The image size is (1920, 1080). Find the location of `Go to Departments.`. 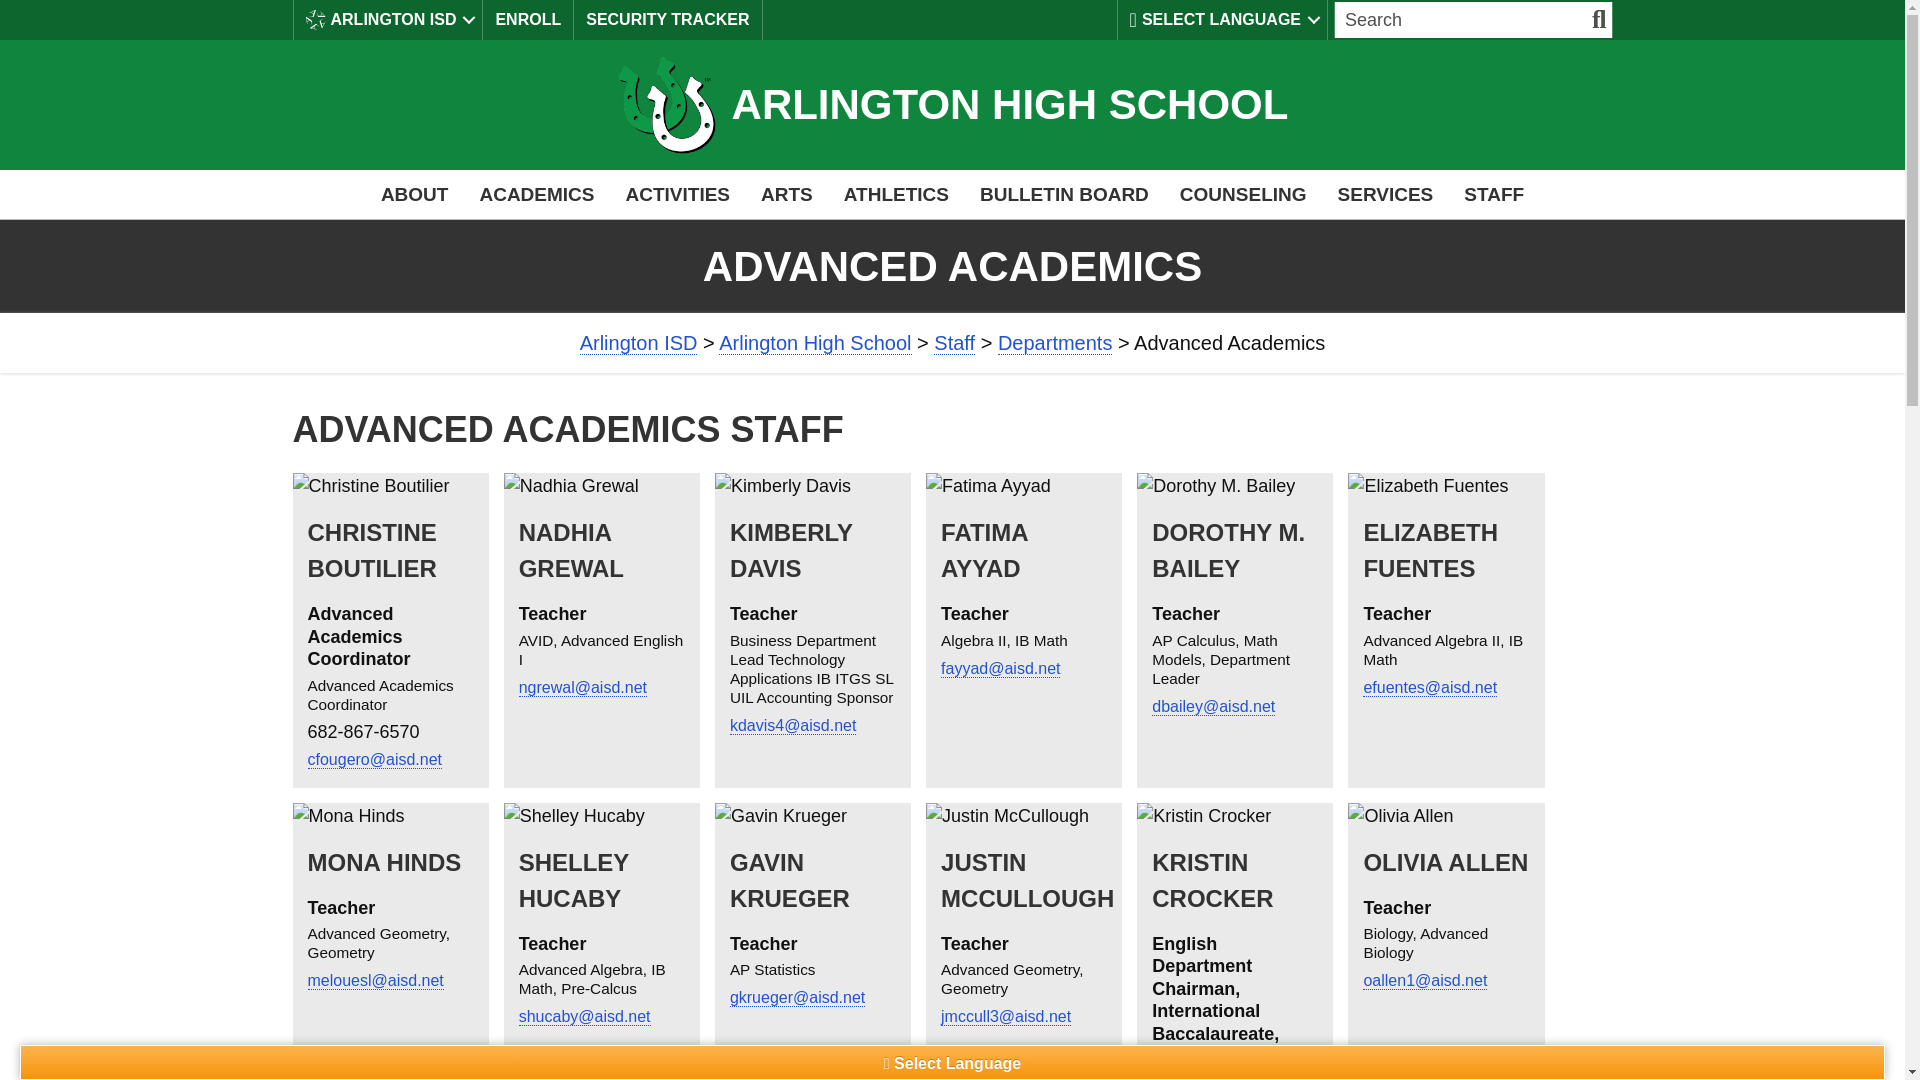

Go to Departments. is located at coordinates (1056, 343).